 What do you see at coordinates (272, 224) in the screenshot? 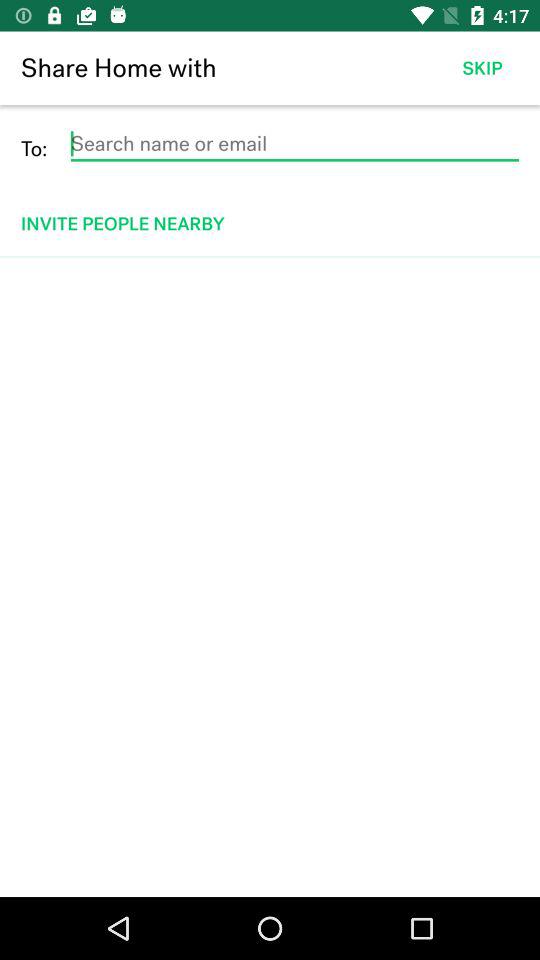
I see `scroll until the invite people nearby item` at bounding box center [272, 224].